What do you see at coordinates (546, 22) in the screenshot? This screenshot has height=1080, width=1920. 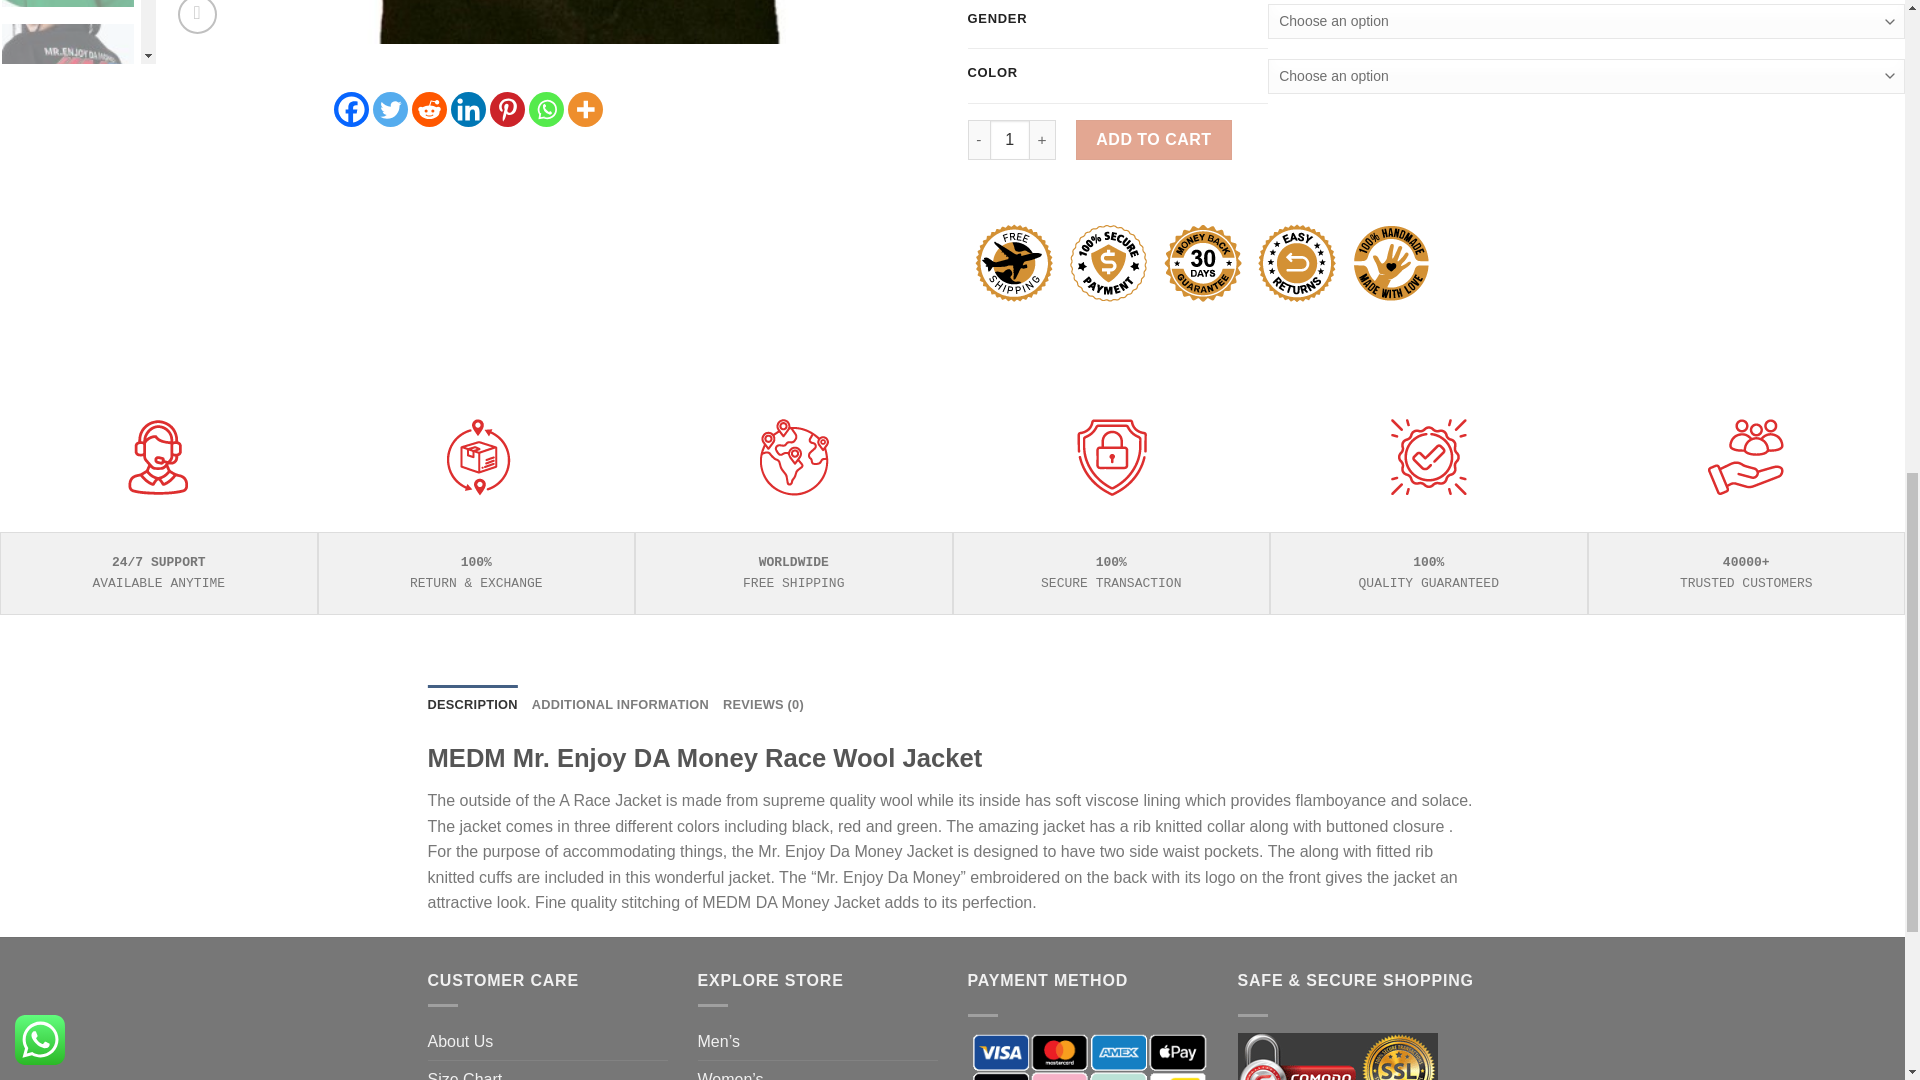 I see `medm-race-jacket` at bounding box center [546, 22].